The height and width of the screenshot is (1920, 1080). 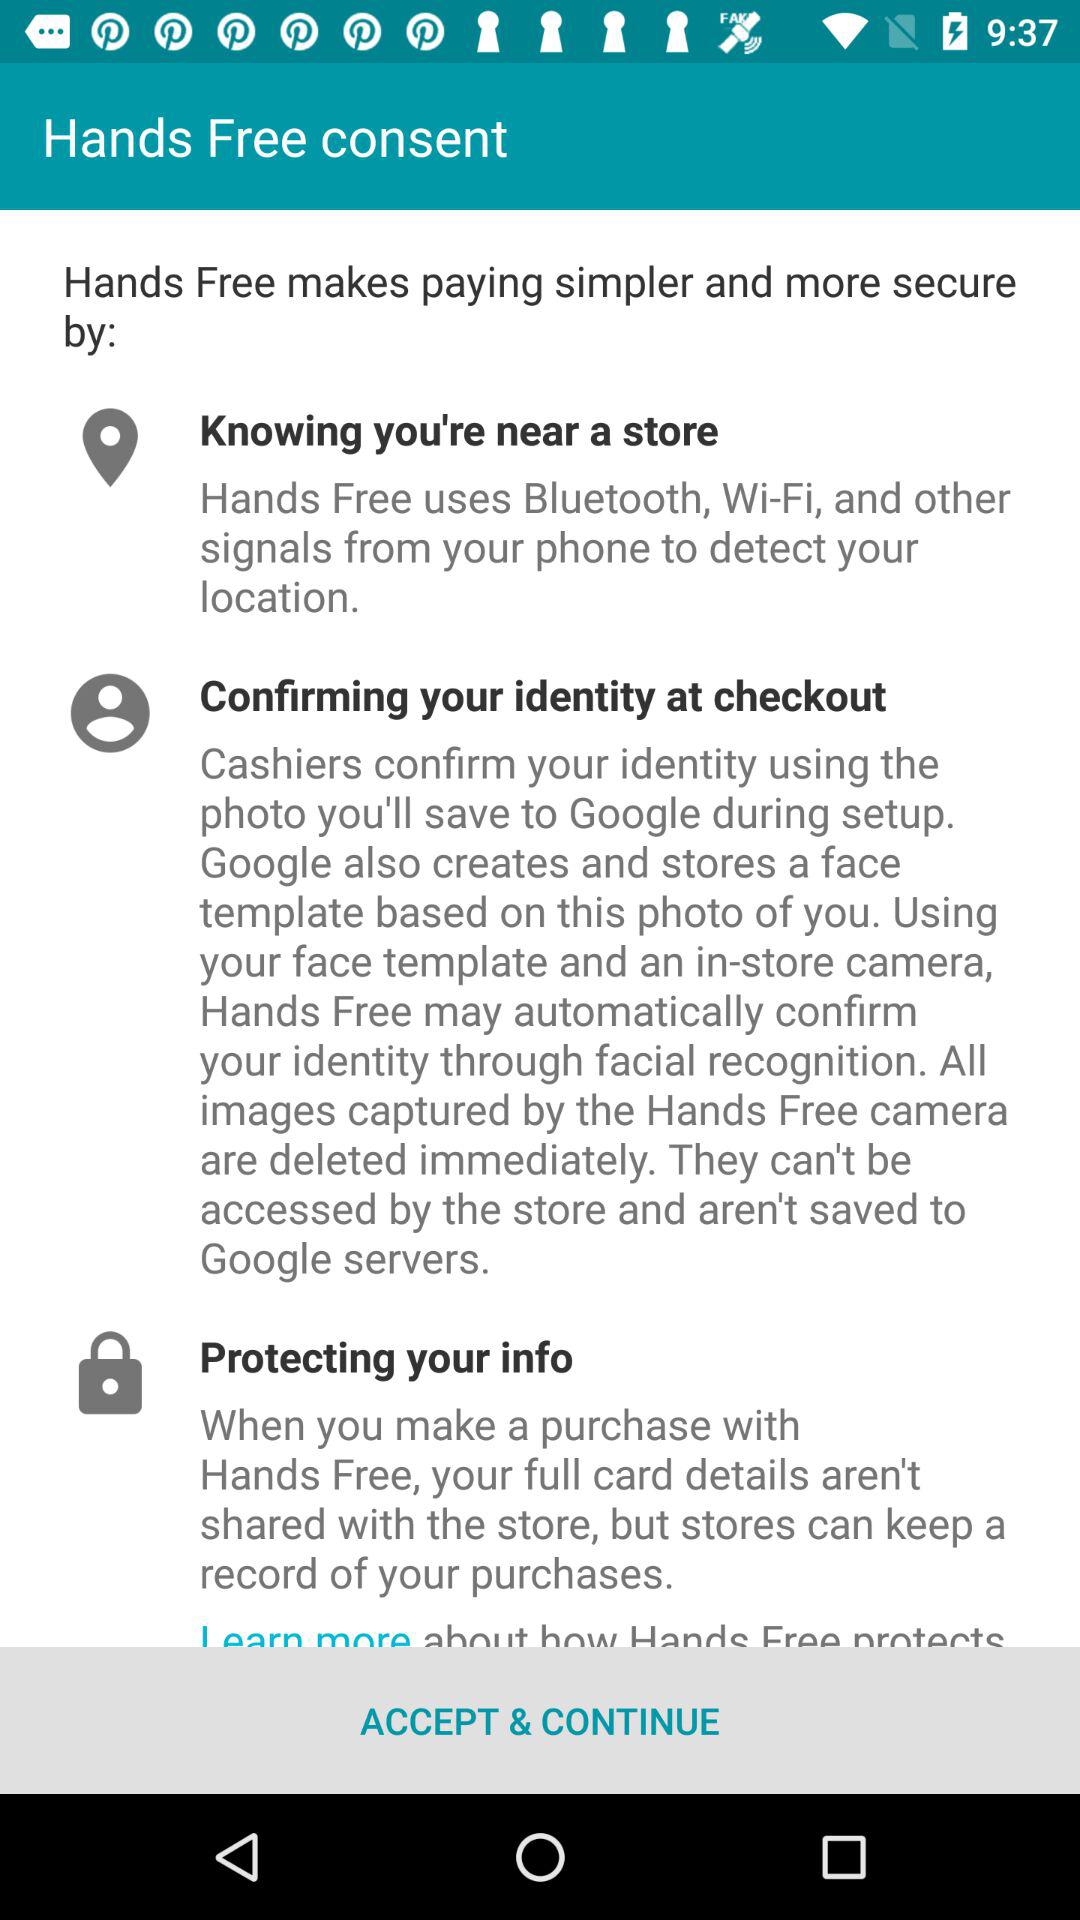 I want to click on flip to learn more about item, so click(x=640, y=1624).